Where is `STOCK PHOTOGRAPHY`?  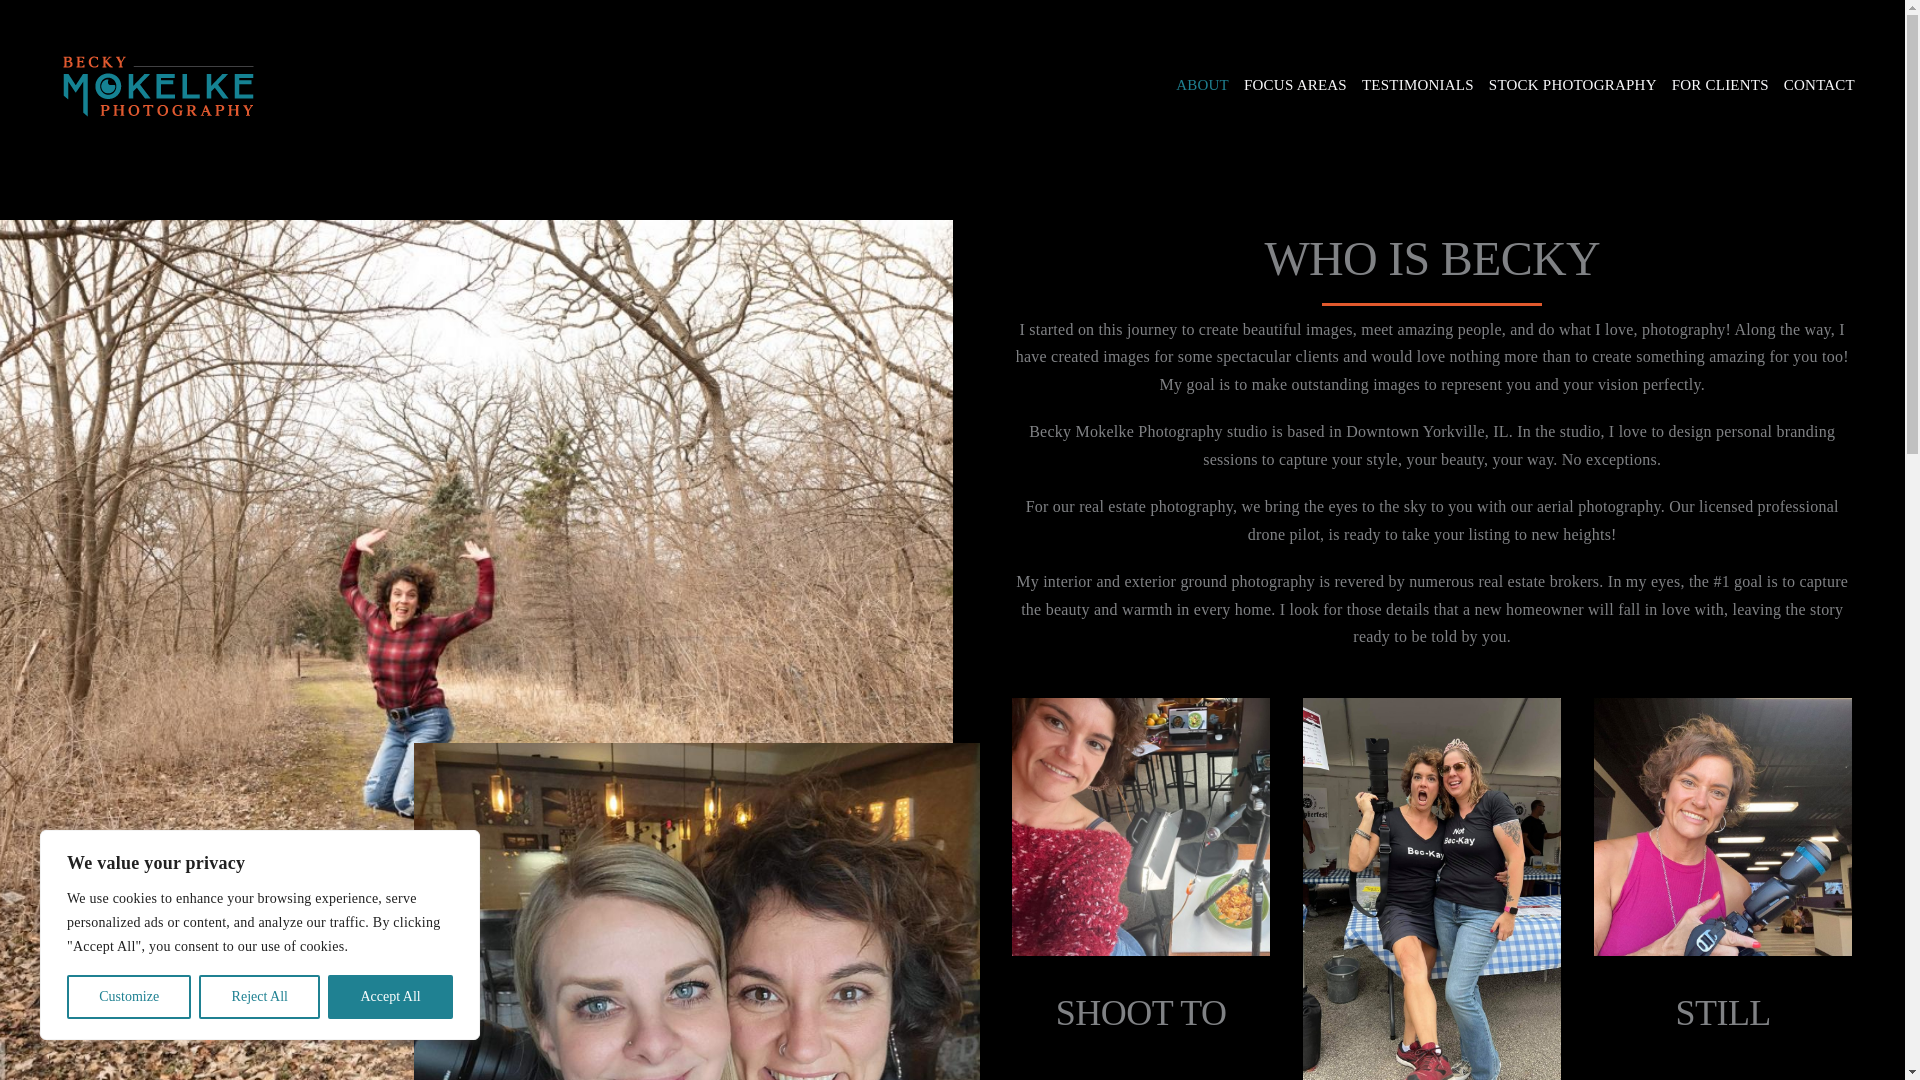
STOCK PHOTOGRAPHY is located at coordinates (1572, 84).